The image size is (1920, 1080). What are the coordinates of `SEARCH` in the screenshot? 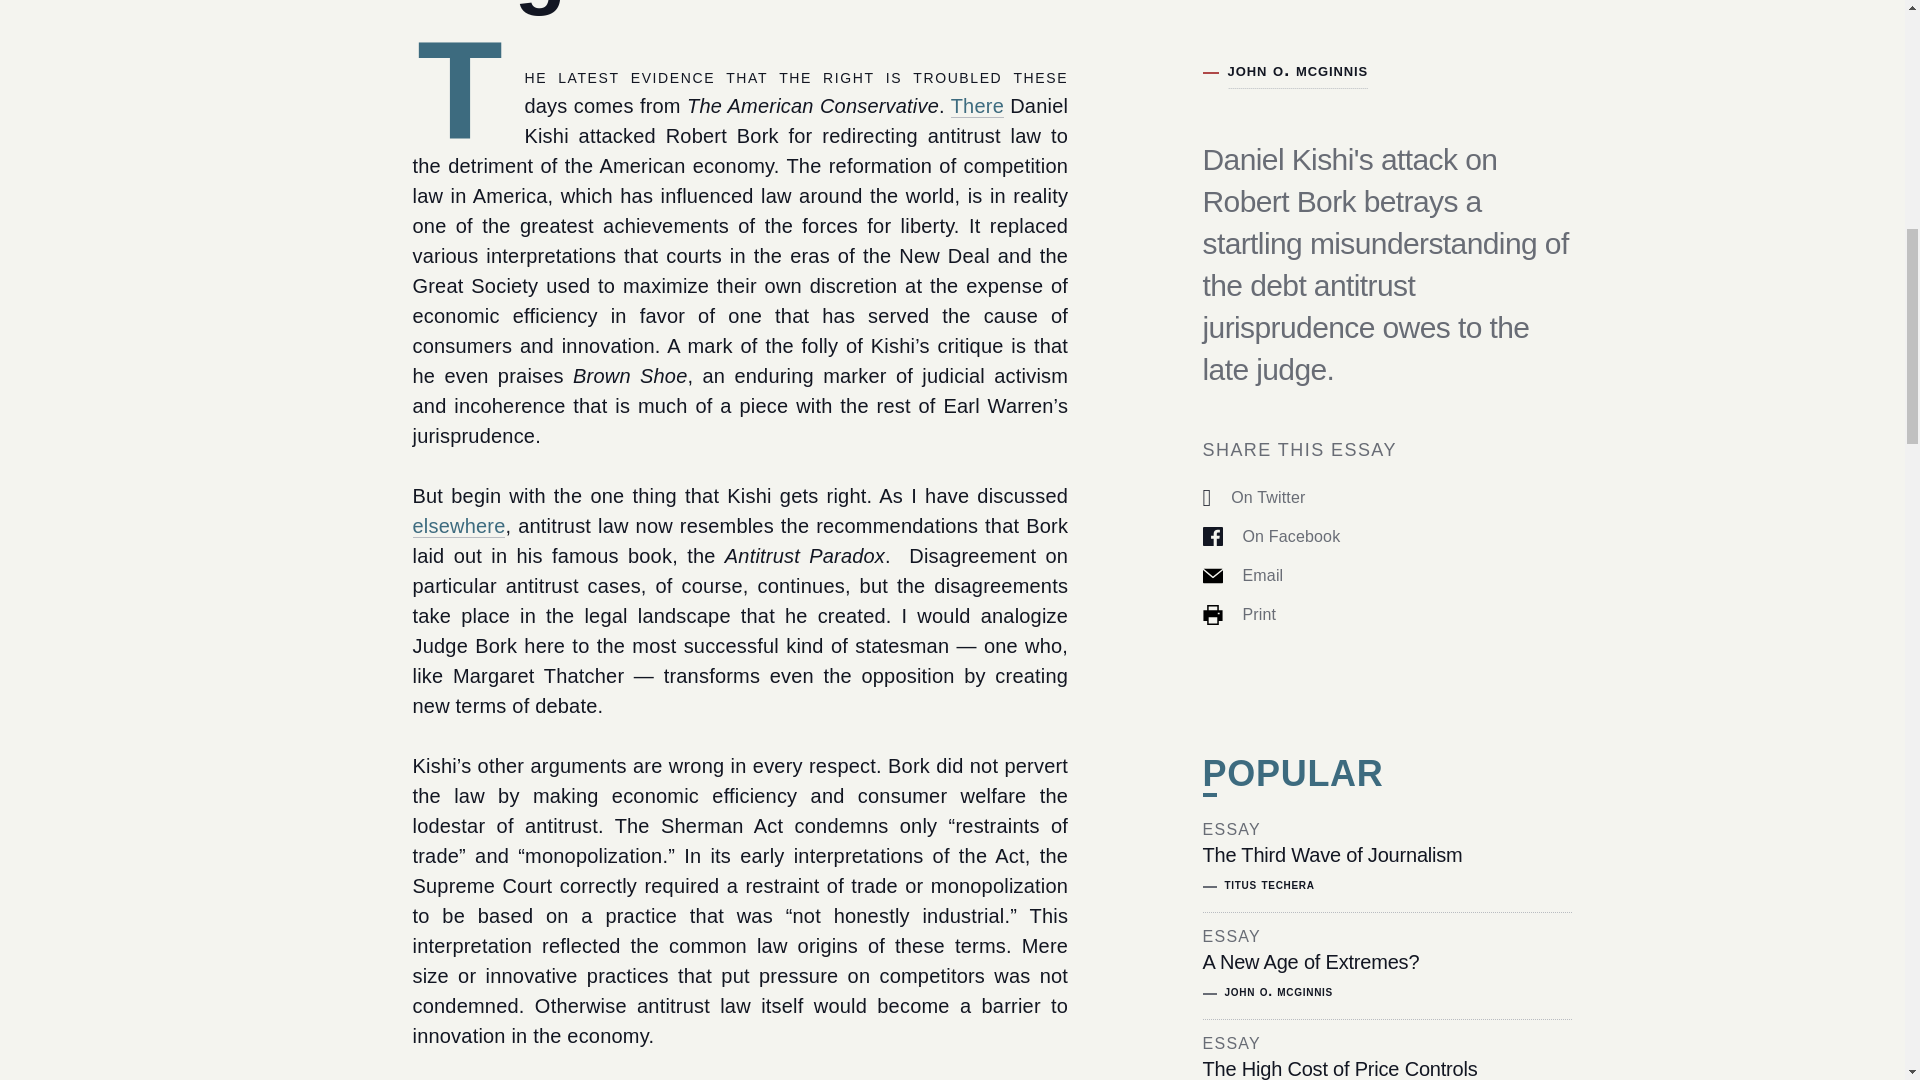 It's located at (1508, 125).